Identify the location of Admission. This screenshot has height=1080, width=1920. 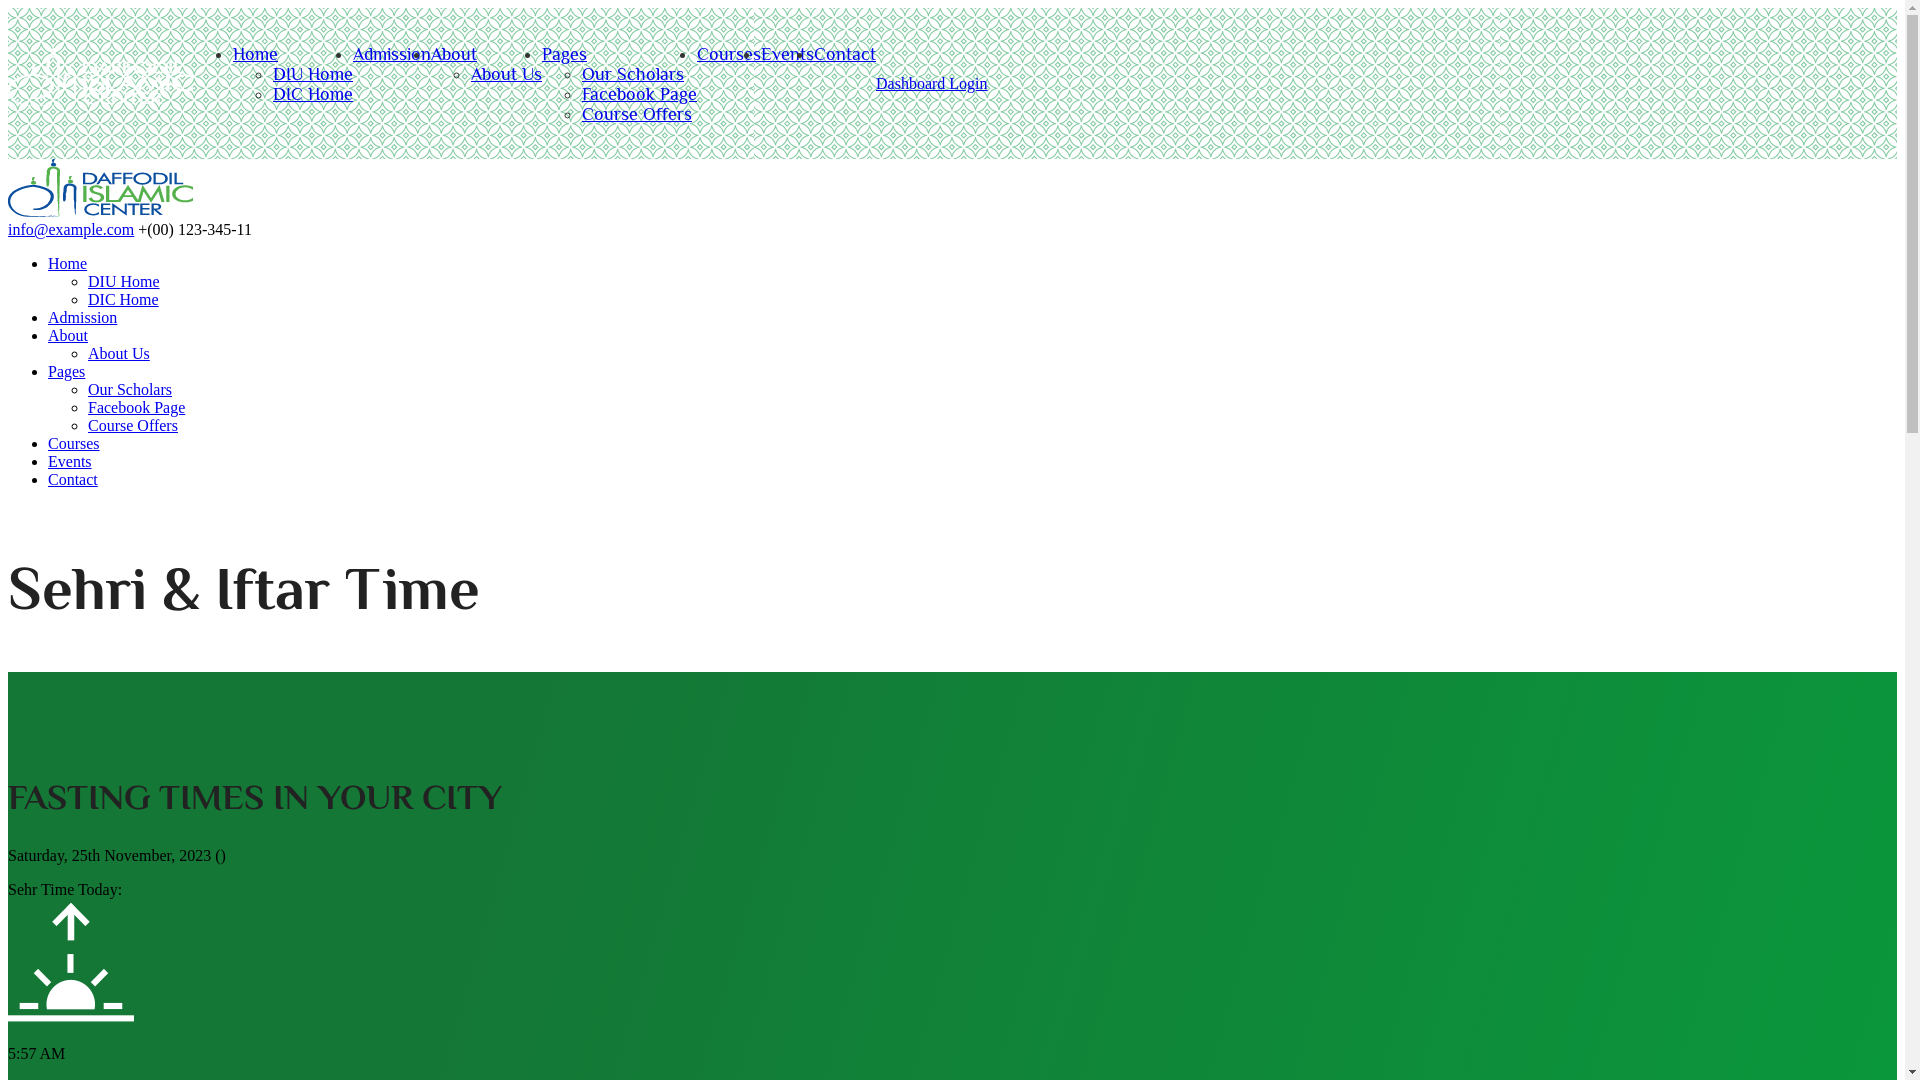
(392, 54).